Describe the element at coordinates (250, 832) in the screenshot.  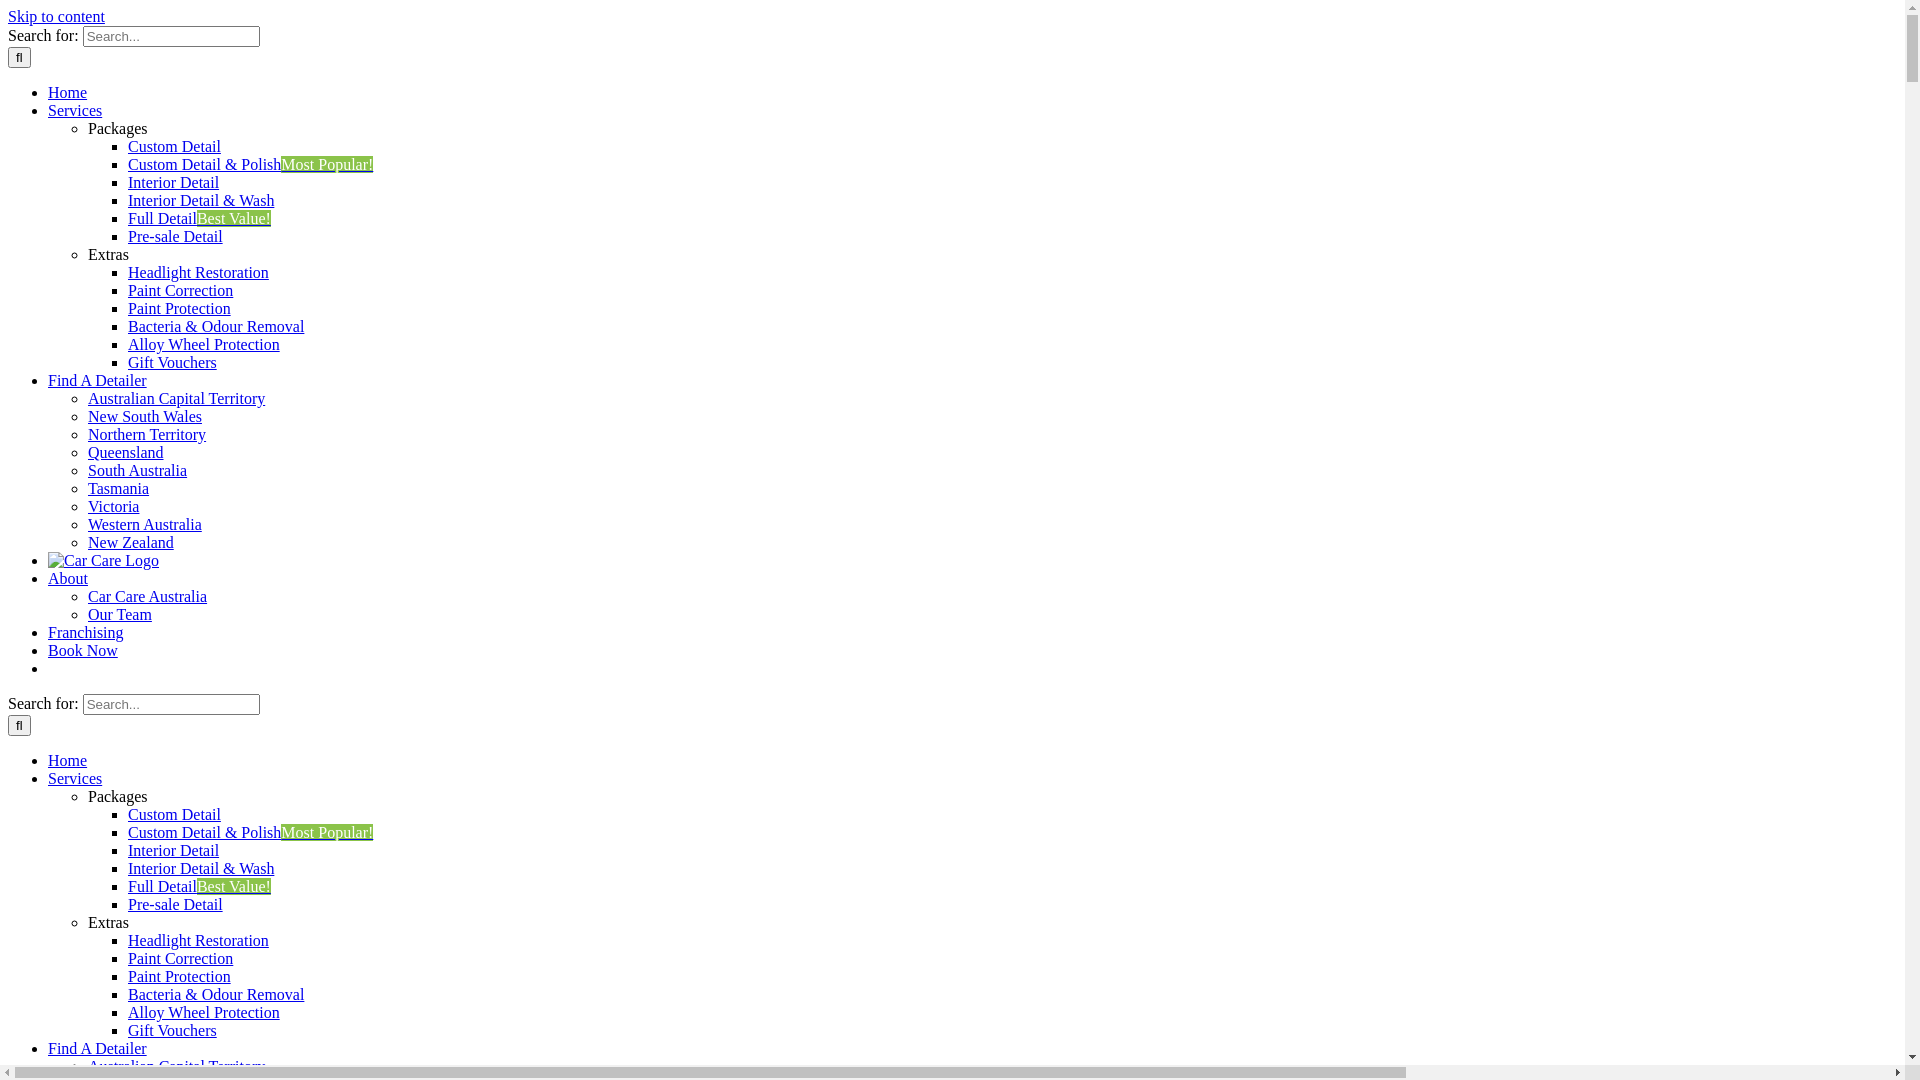
I see `Custom Detail & PolishMost Popular!` at that location.